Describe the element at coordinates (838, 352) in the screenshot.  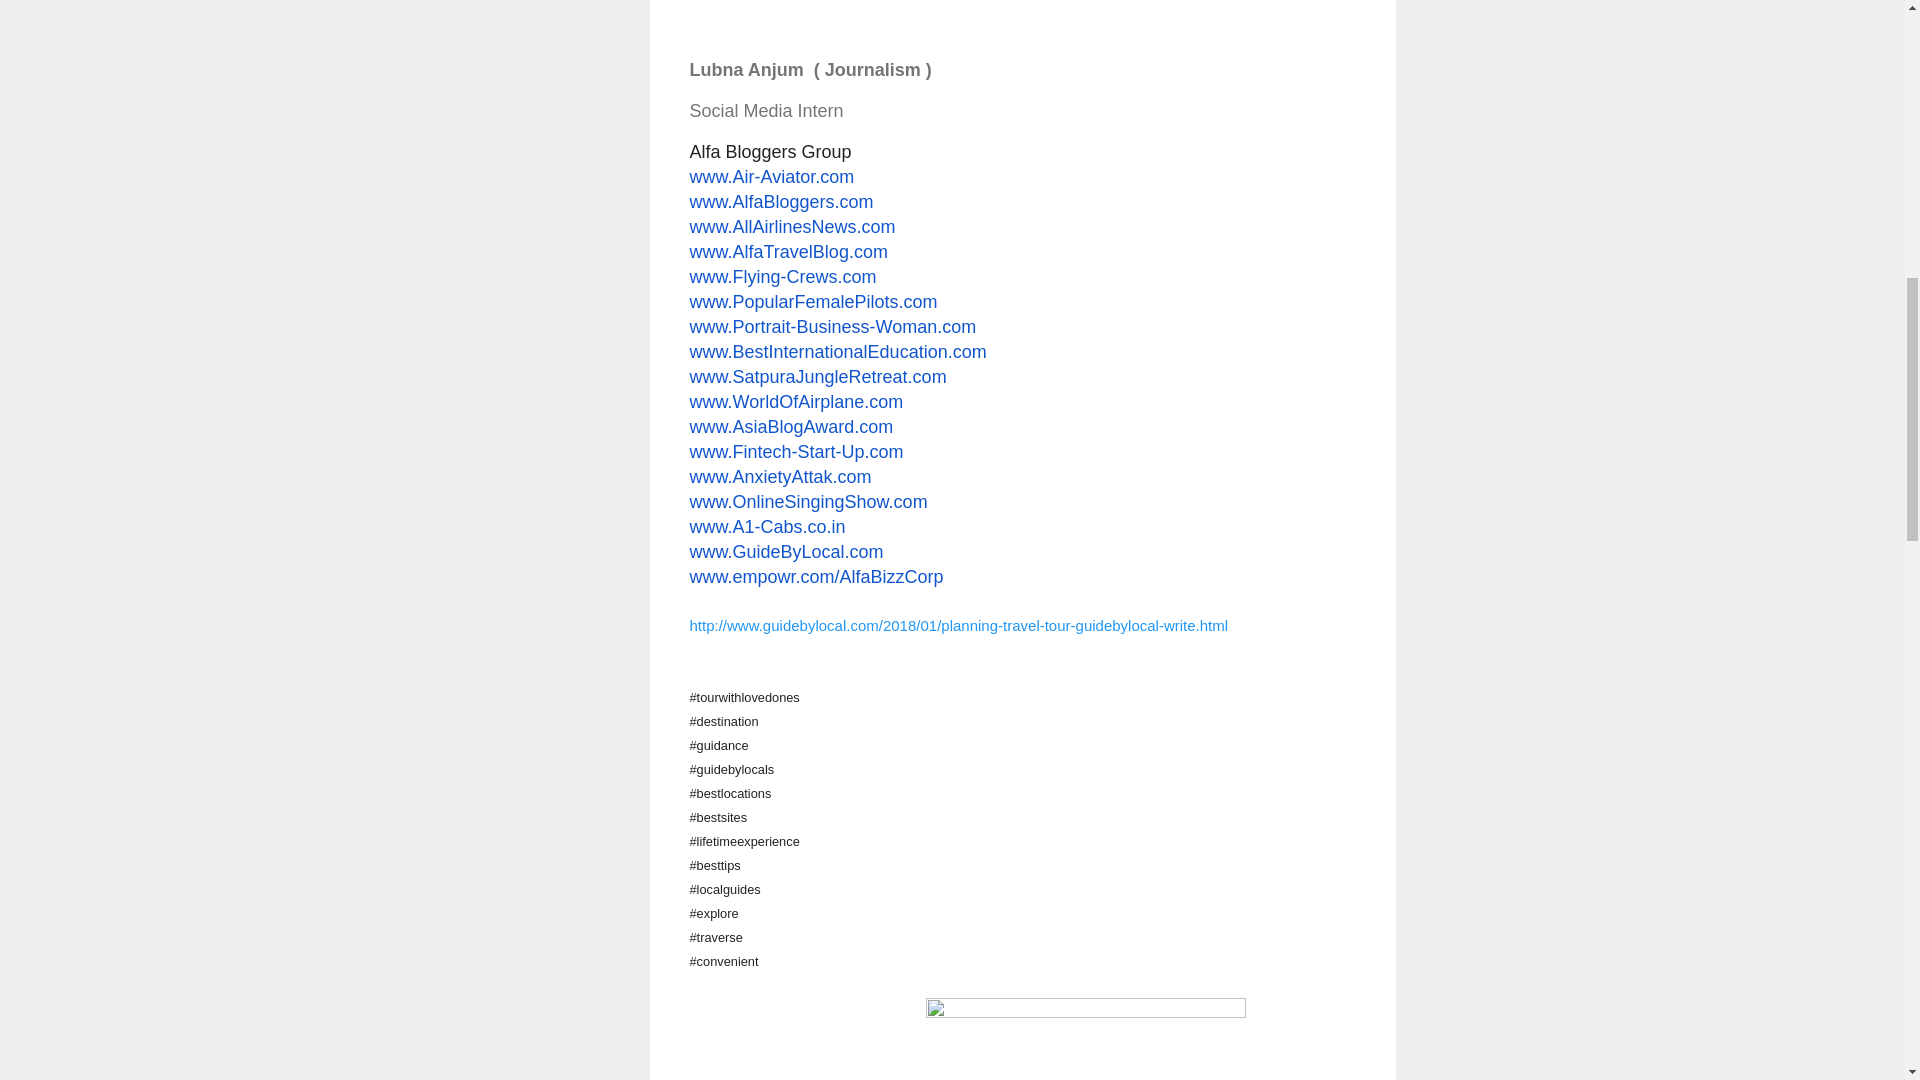
I see `www.BestInternationalEducation.com` at that location.